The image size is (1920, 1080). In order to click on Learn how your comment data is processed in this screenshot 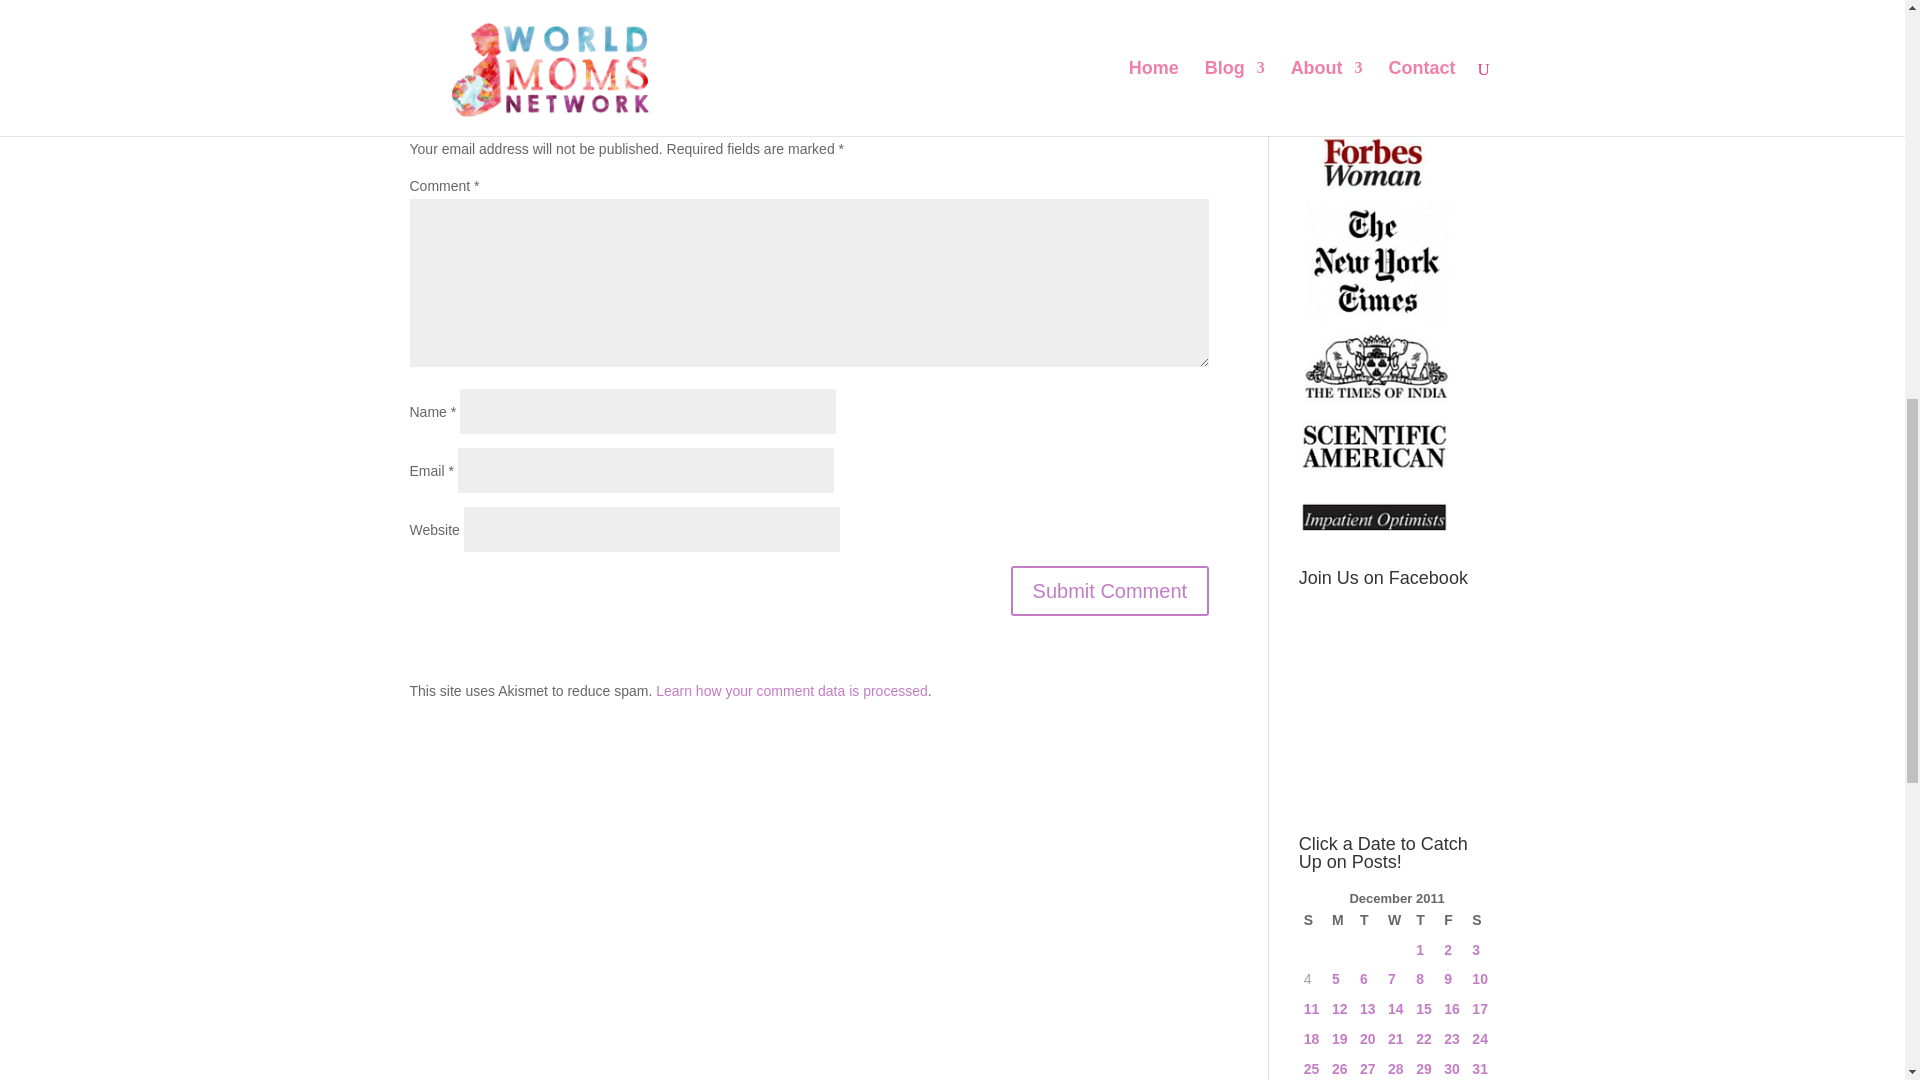, I will do `click(792, 690)`.